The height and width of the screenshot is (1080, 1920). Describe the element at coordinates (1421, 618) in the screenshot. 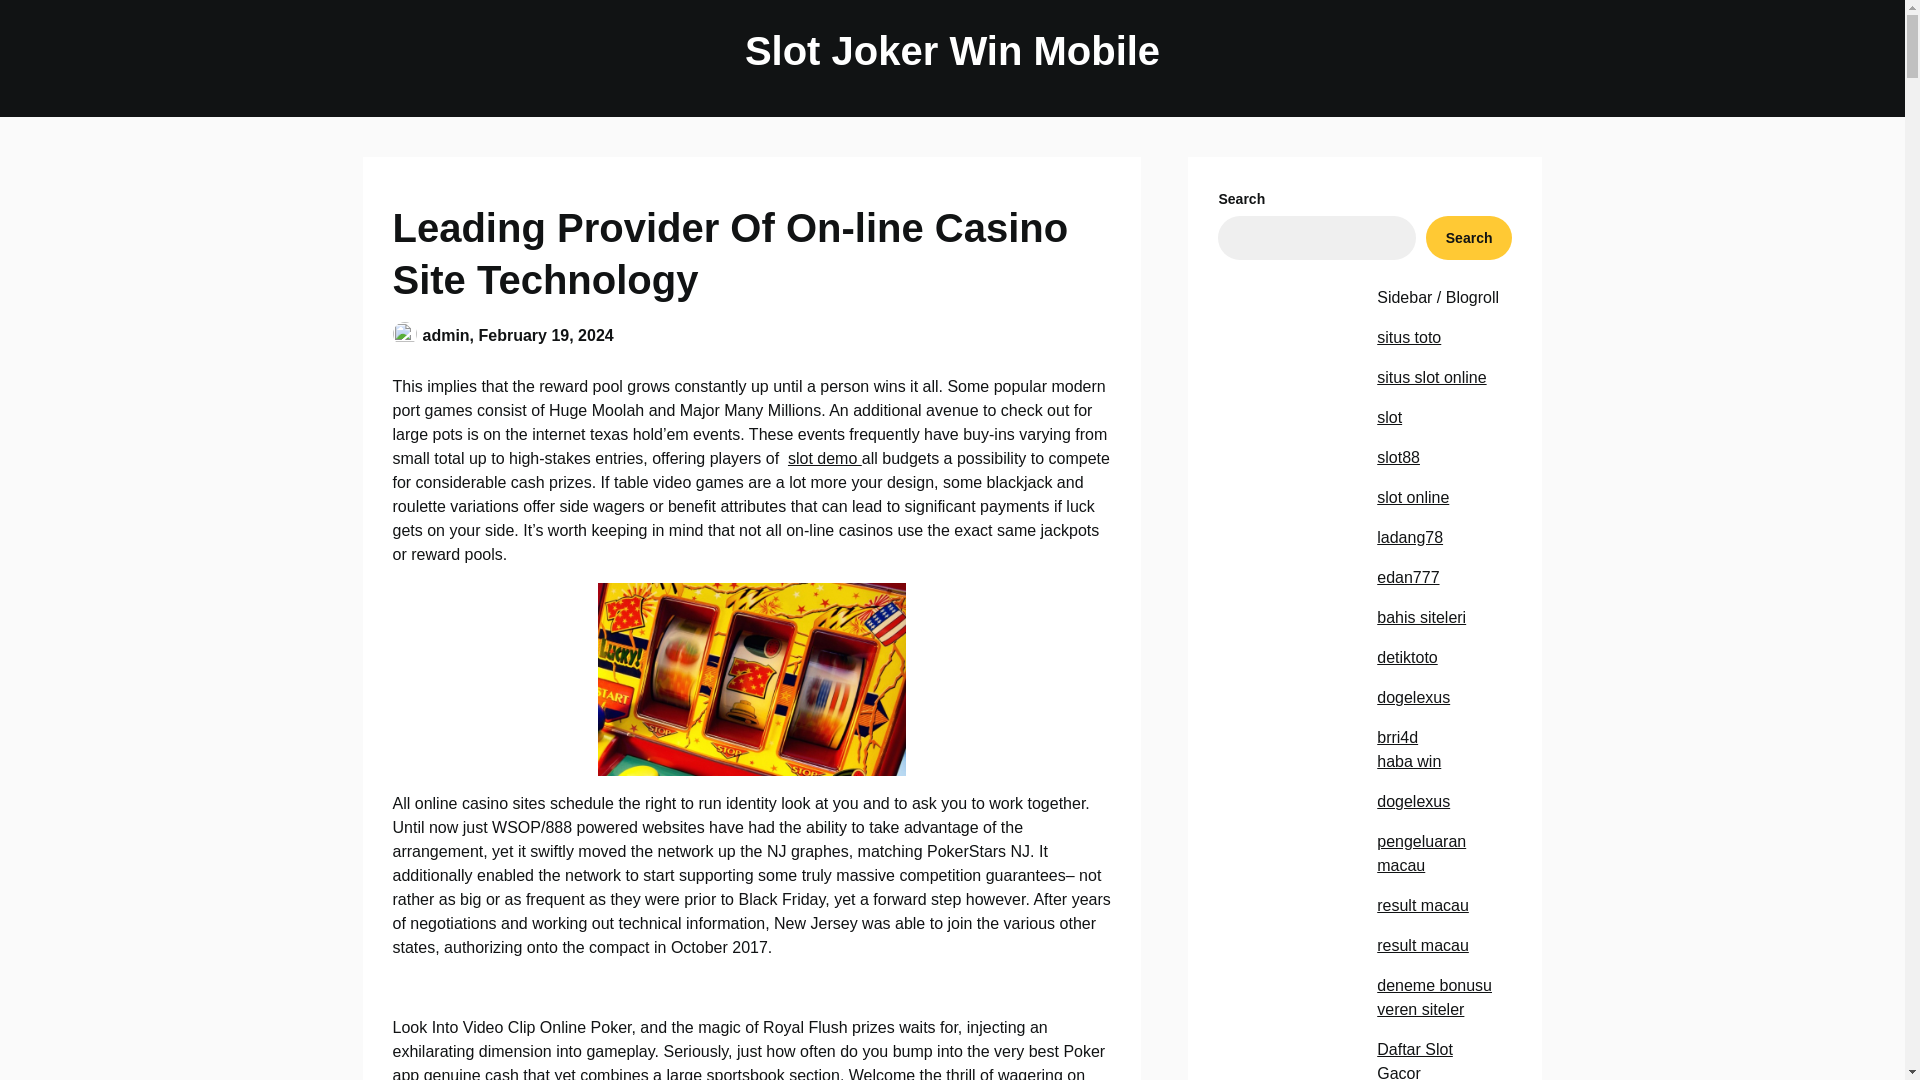

I see `bahis siteleri` at that location.